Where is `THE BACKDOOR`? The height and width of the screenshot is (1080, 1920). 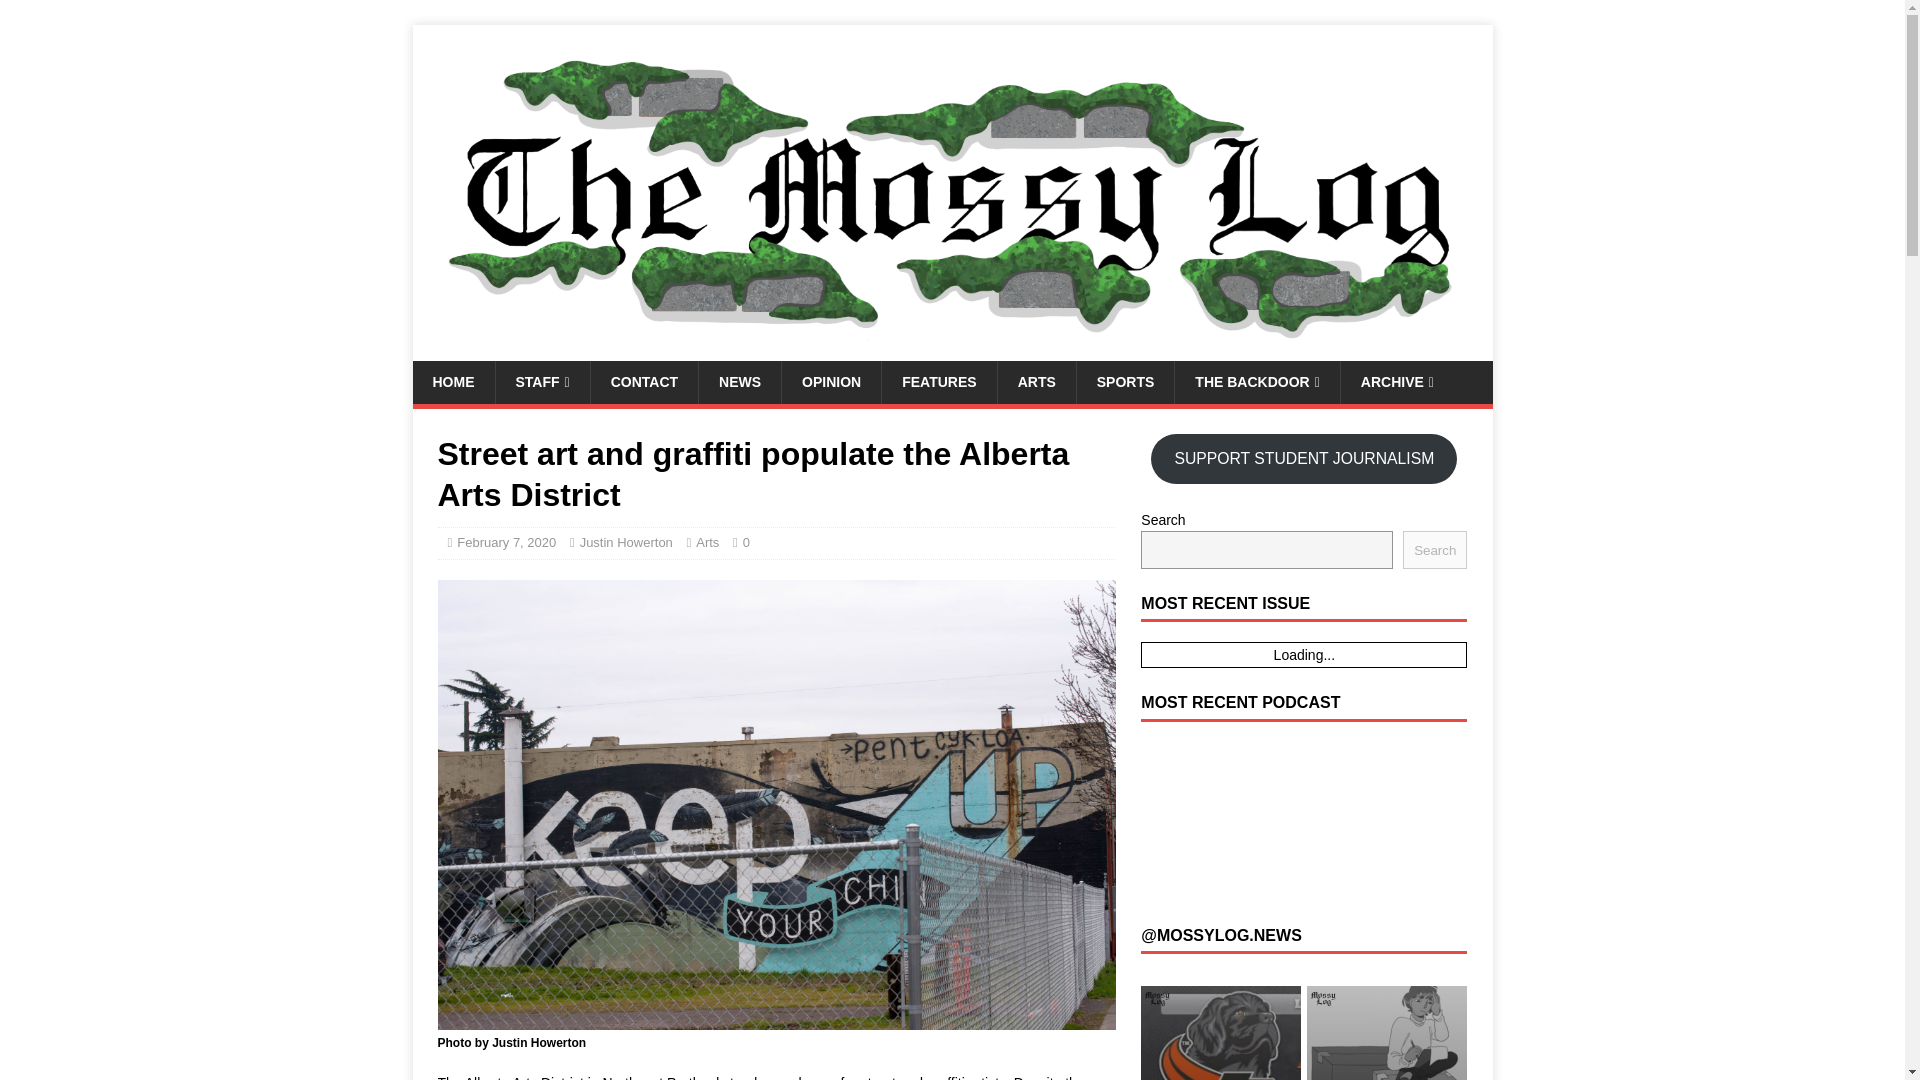 THE BACKDOOR is located at coordinates (1256, 381).